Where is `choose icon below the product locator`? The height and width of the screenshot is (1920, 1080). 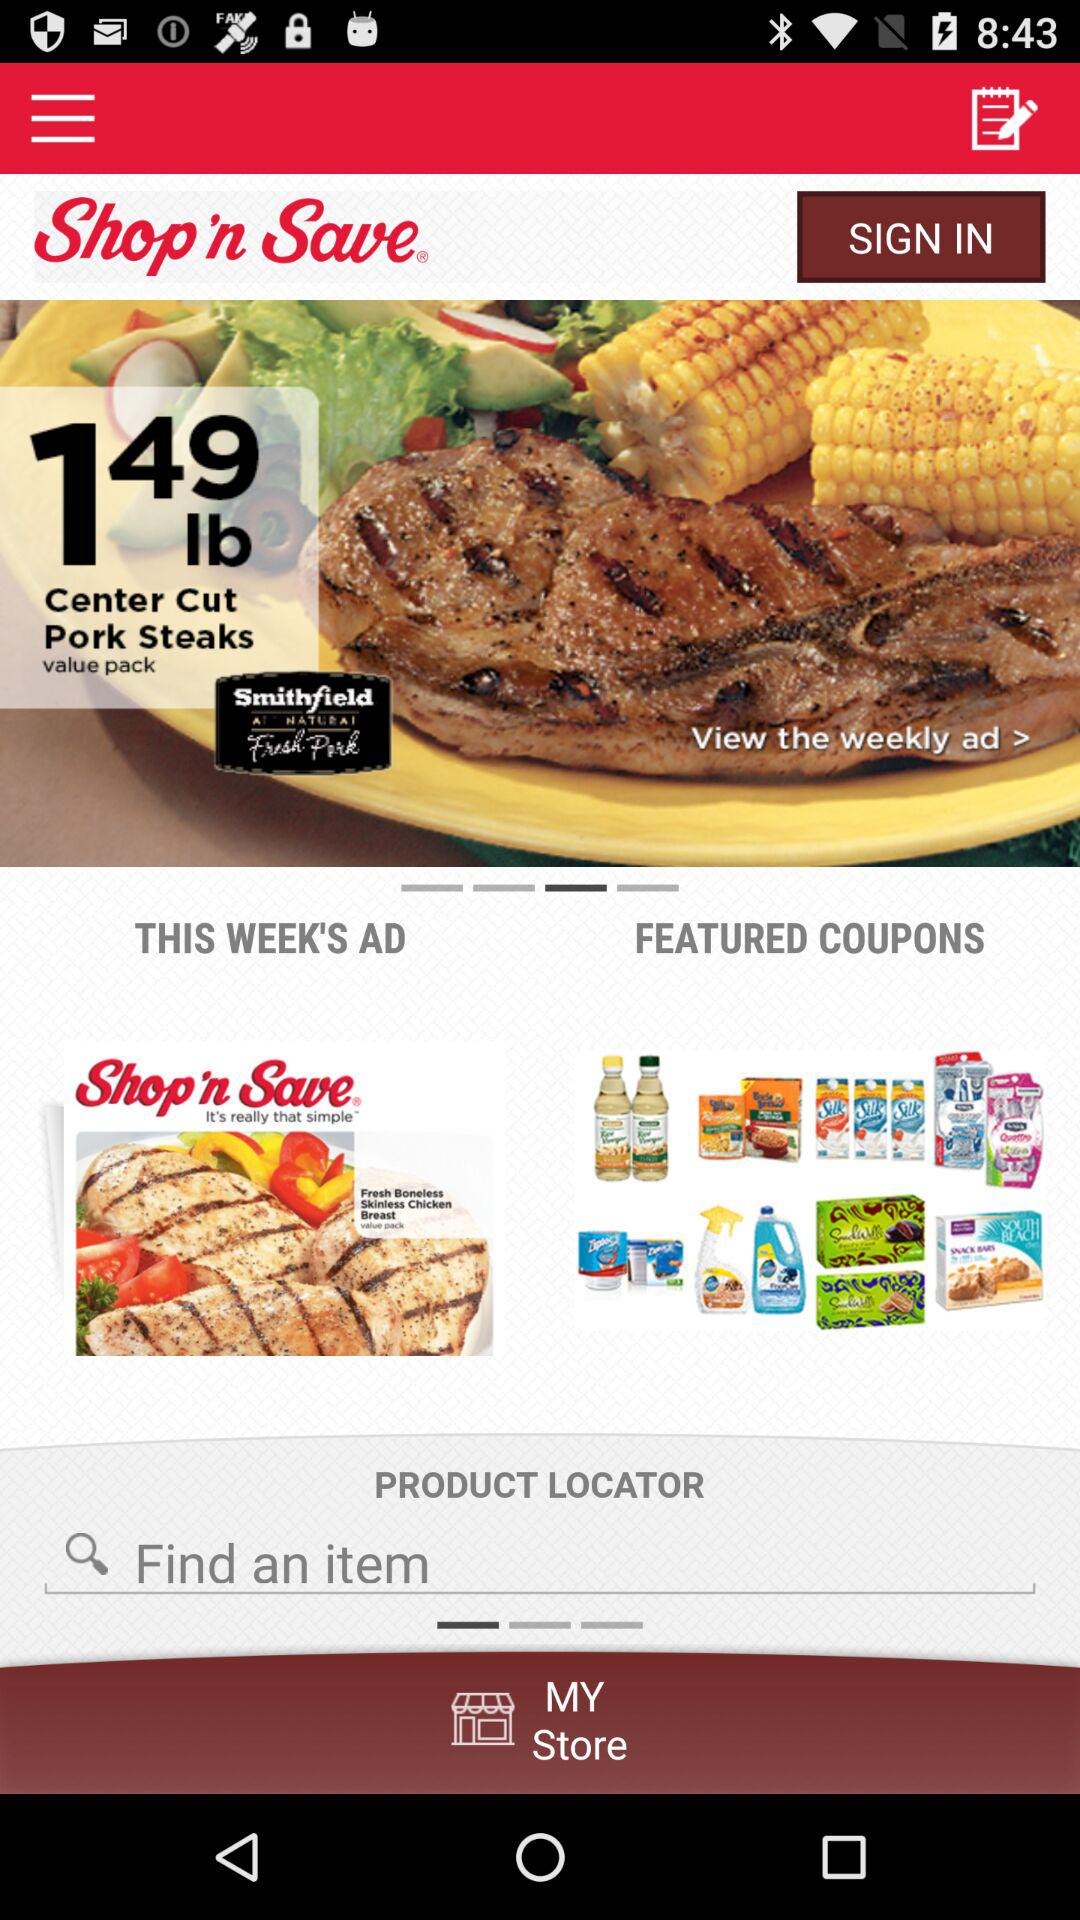
choose icon below the product locator is located at coordinates (540, 1556).